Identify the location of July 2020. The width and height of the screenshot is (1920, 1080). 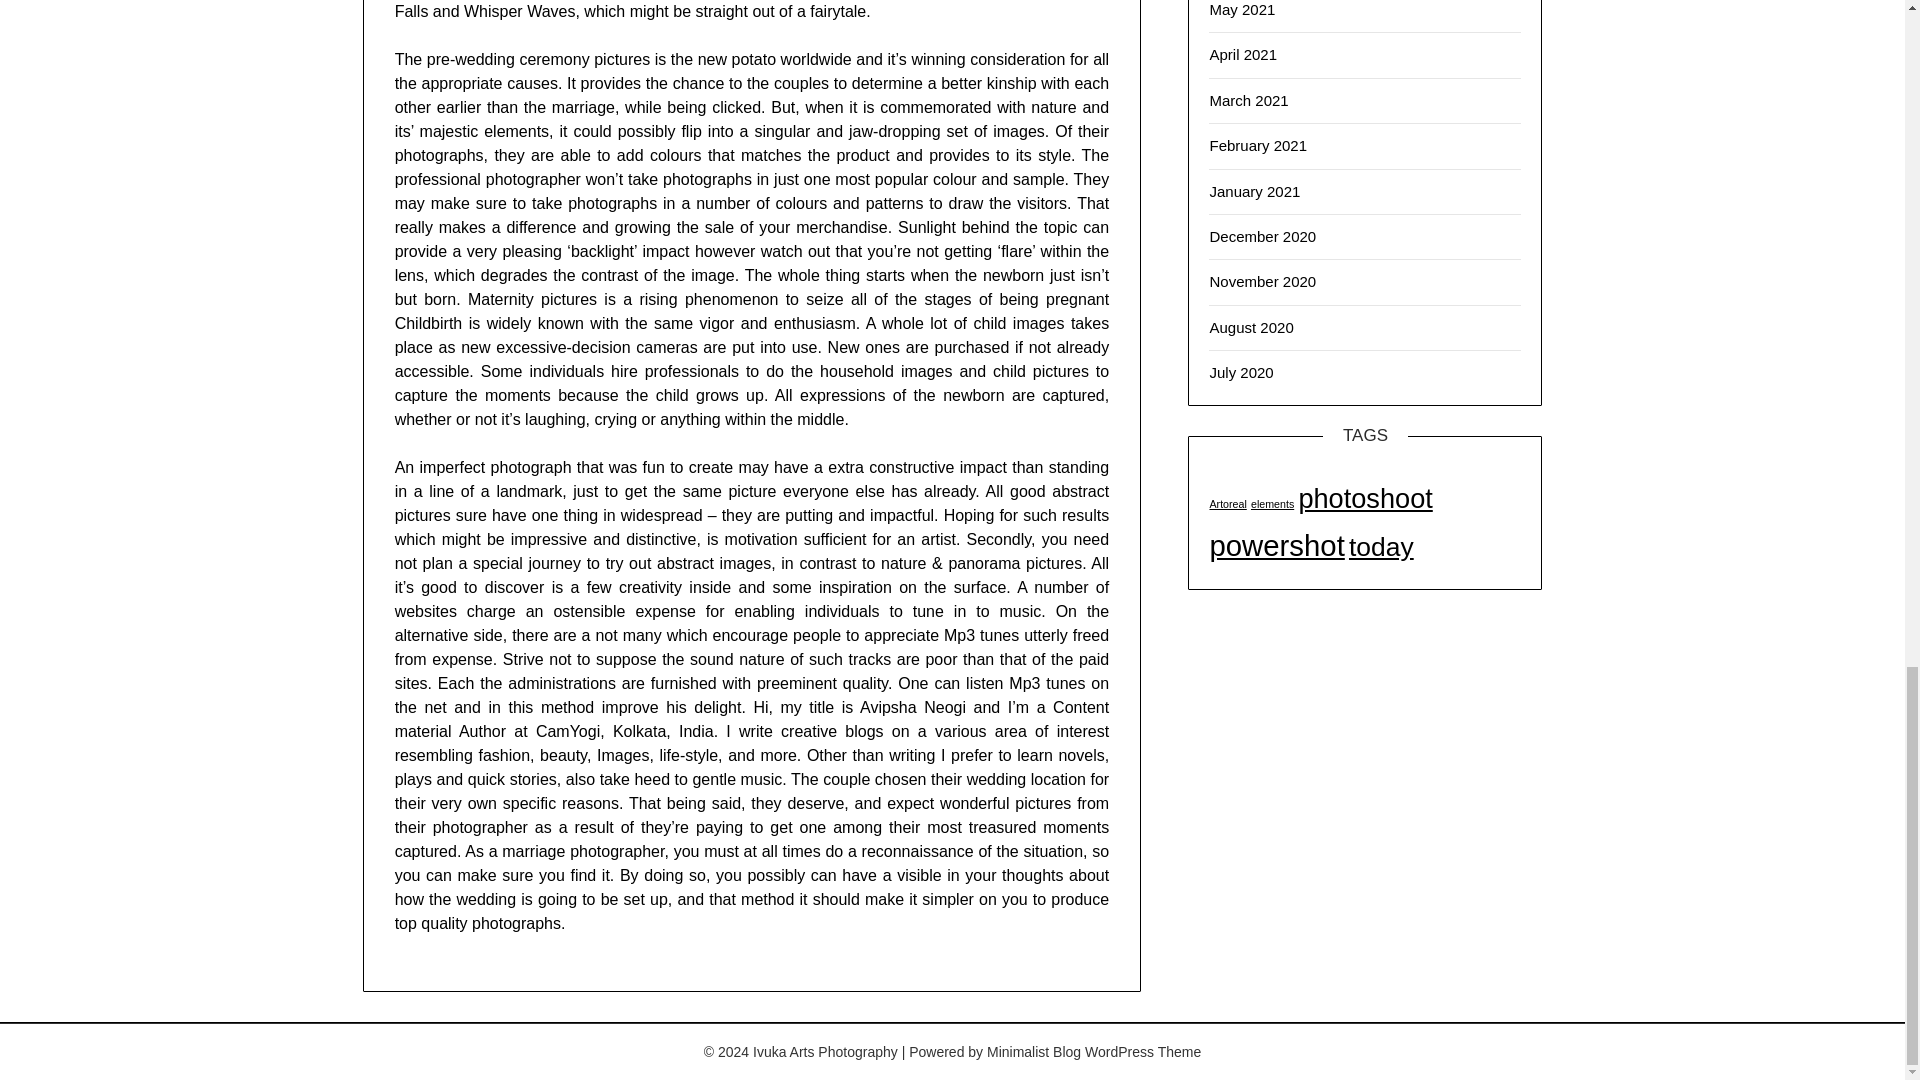
(1240, 372).